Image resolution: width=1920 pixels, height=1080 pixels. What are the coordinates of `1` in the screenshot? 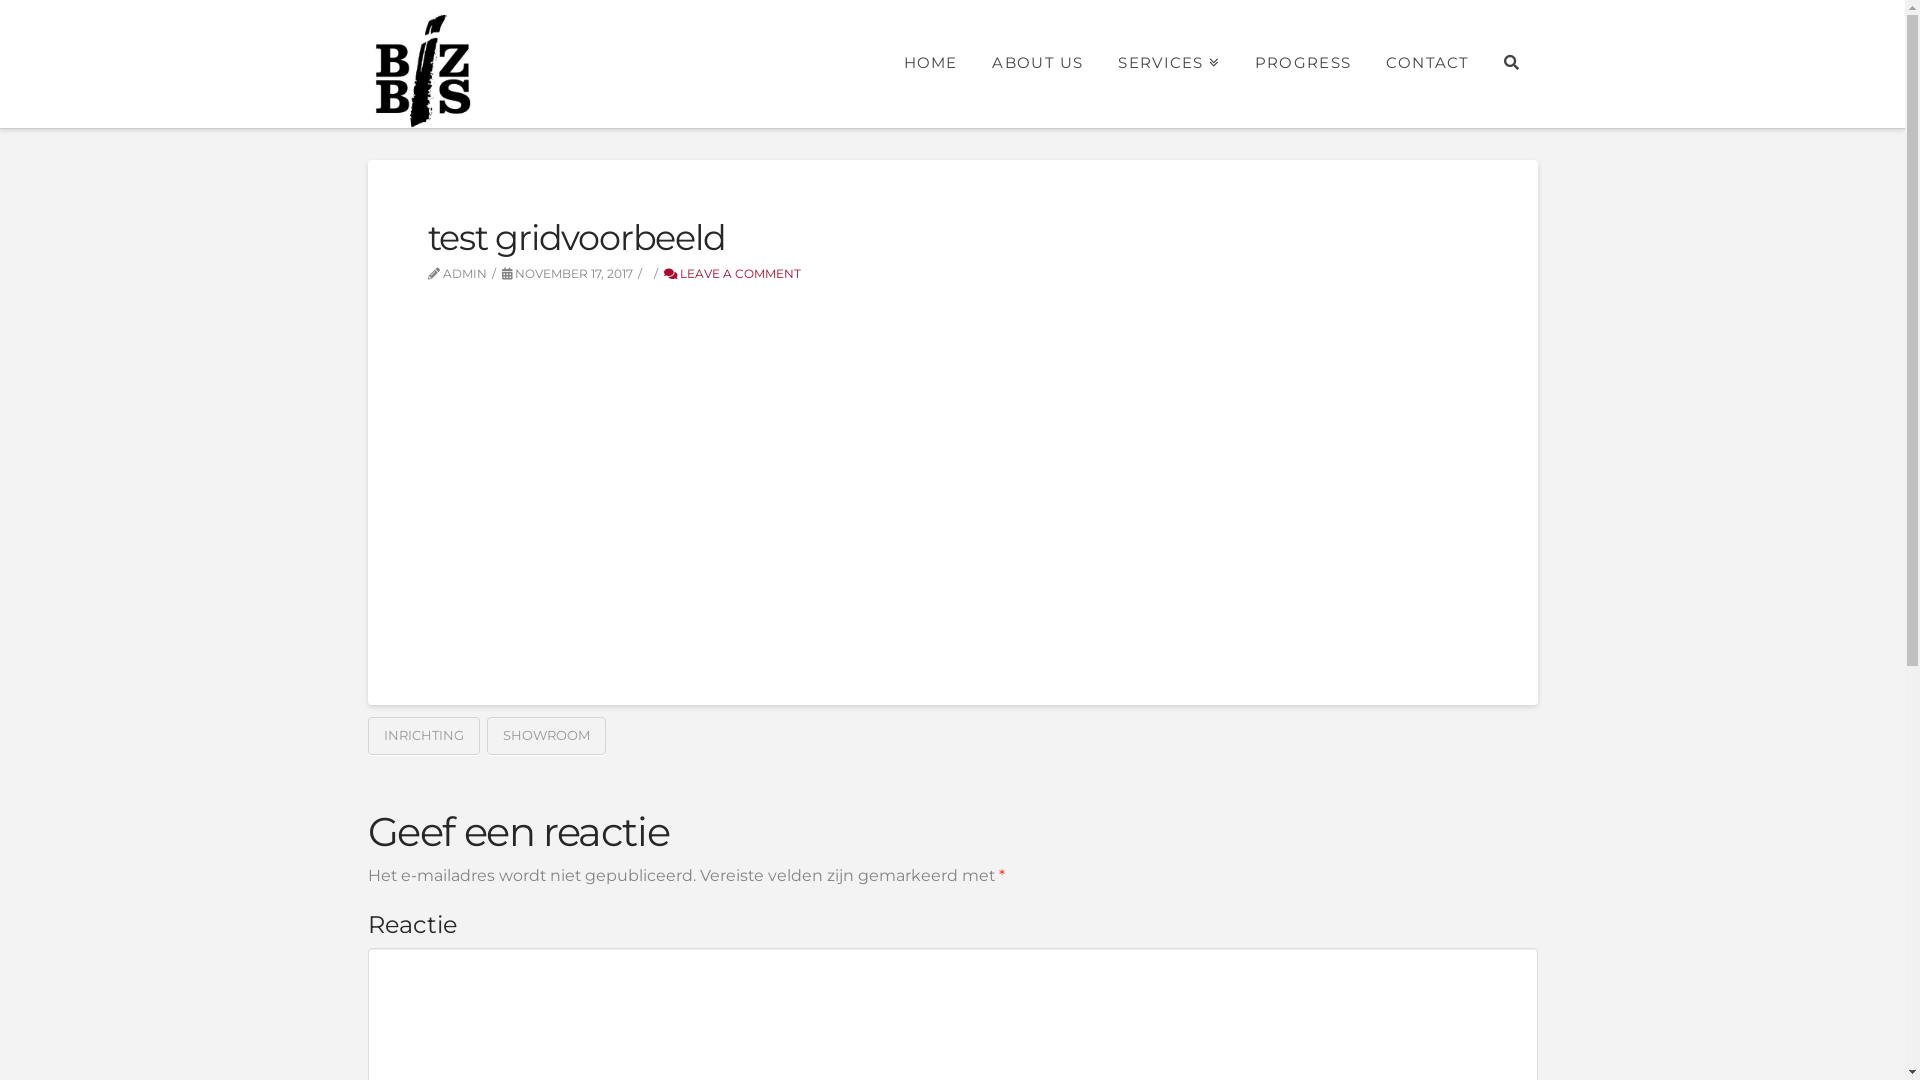 It's located at (670, 381).